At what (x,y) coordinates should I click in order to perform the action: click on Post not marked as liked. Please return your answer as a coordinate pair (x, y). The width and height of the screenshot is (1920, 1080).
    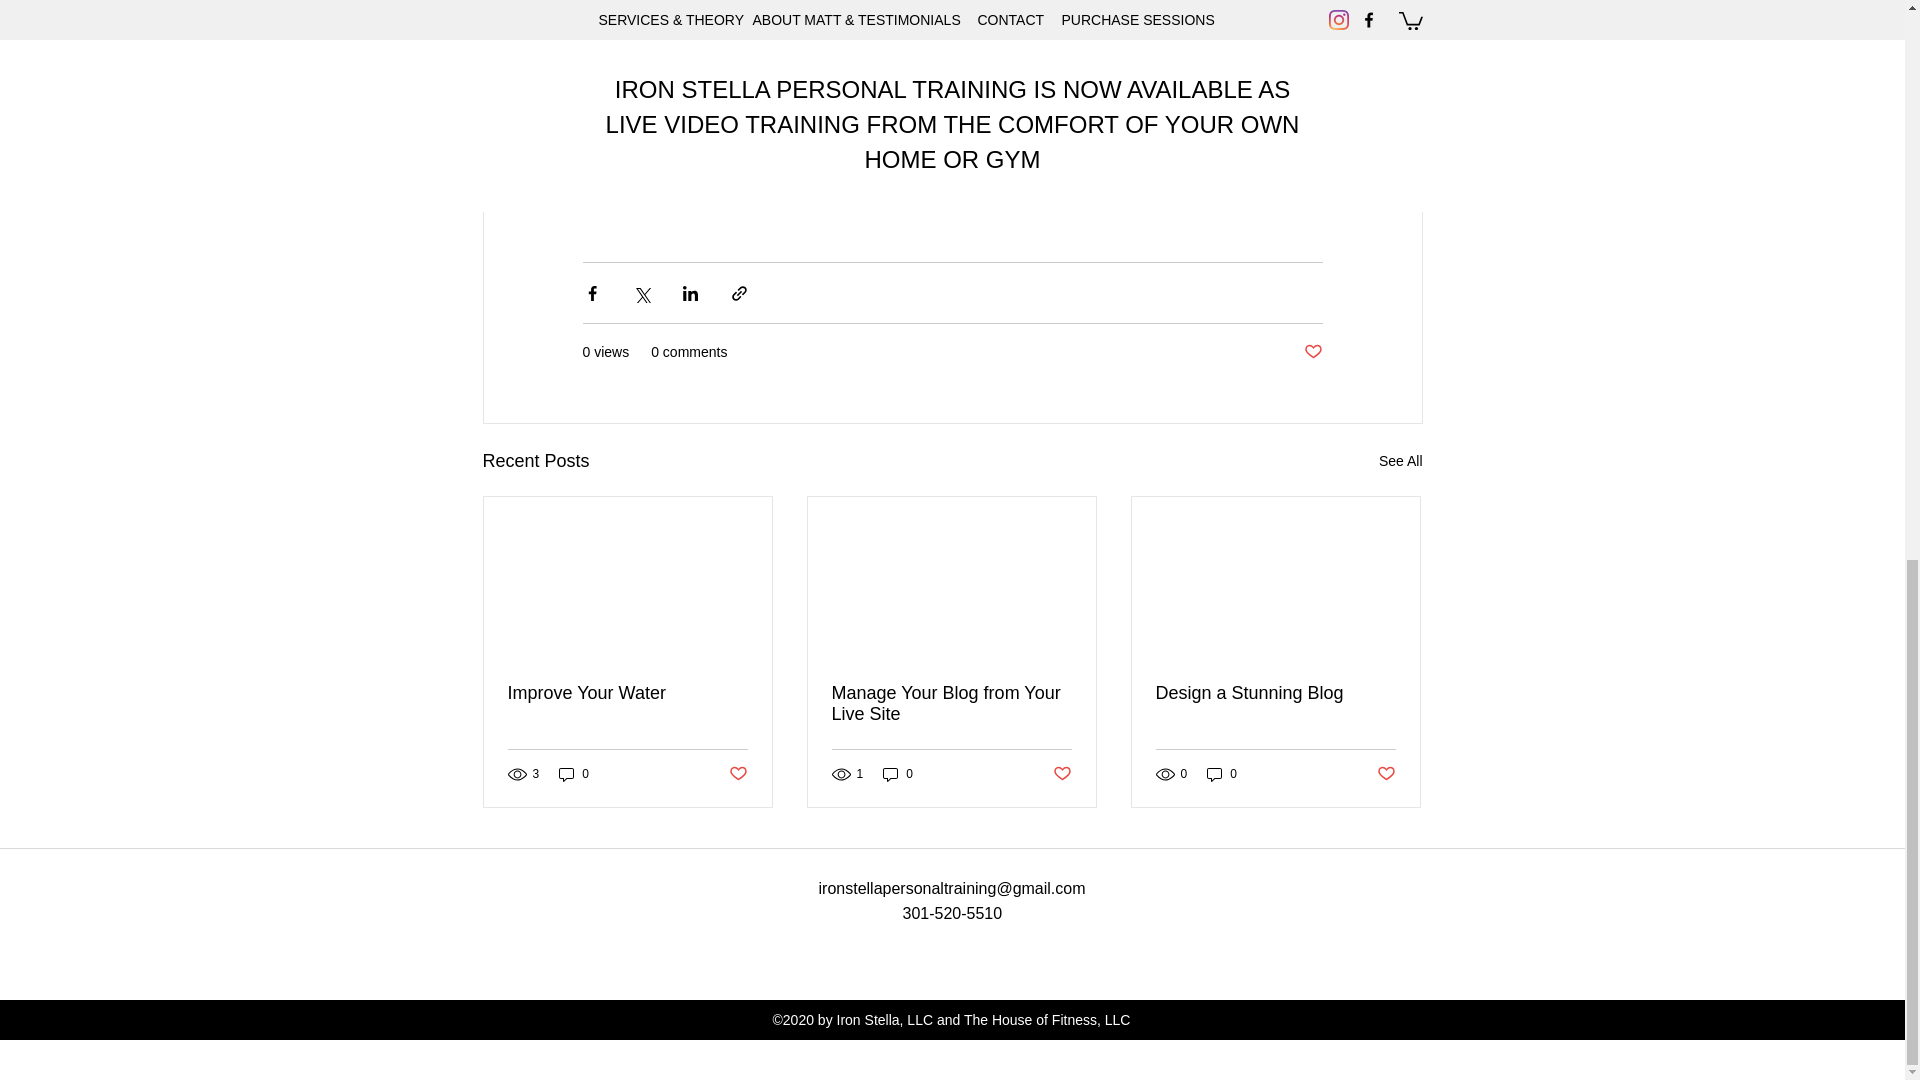
    Looking at the image, I should click on (1062, 774).